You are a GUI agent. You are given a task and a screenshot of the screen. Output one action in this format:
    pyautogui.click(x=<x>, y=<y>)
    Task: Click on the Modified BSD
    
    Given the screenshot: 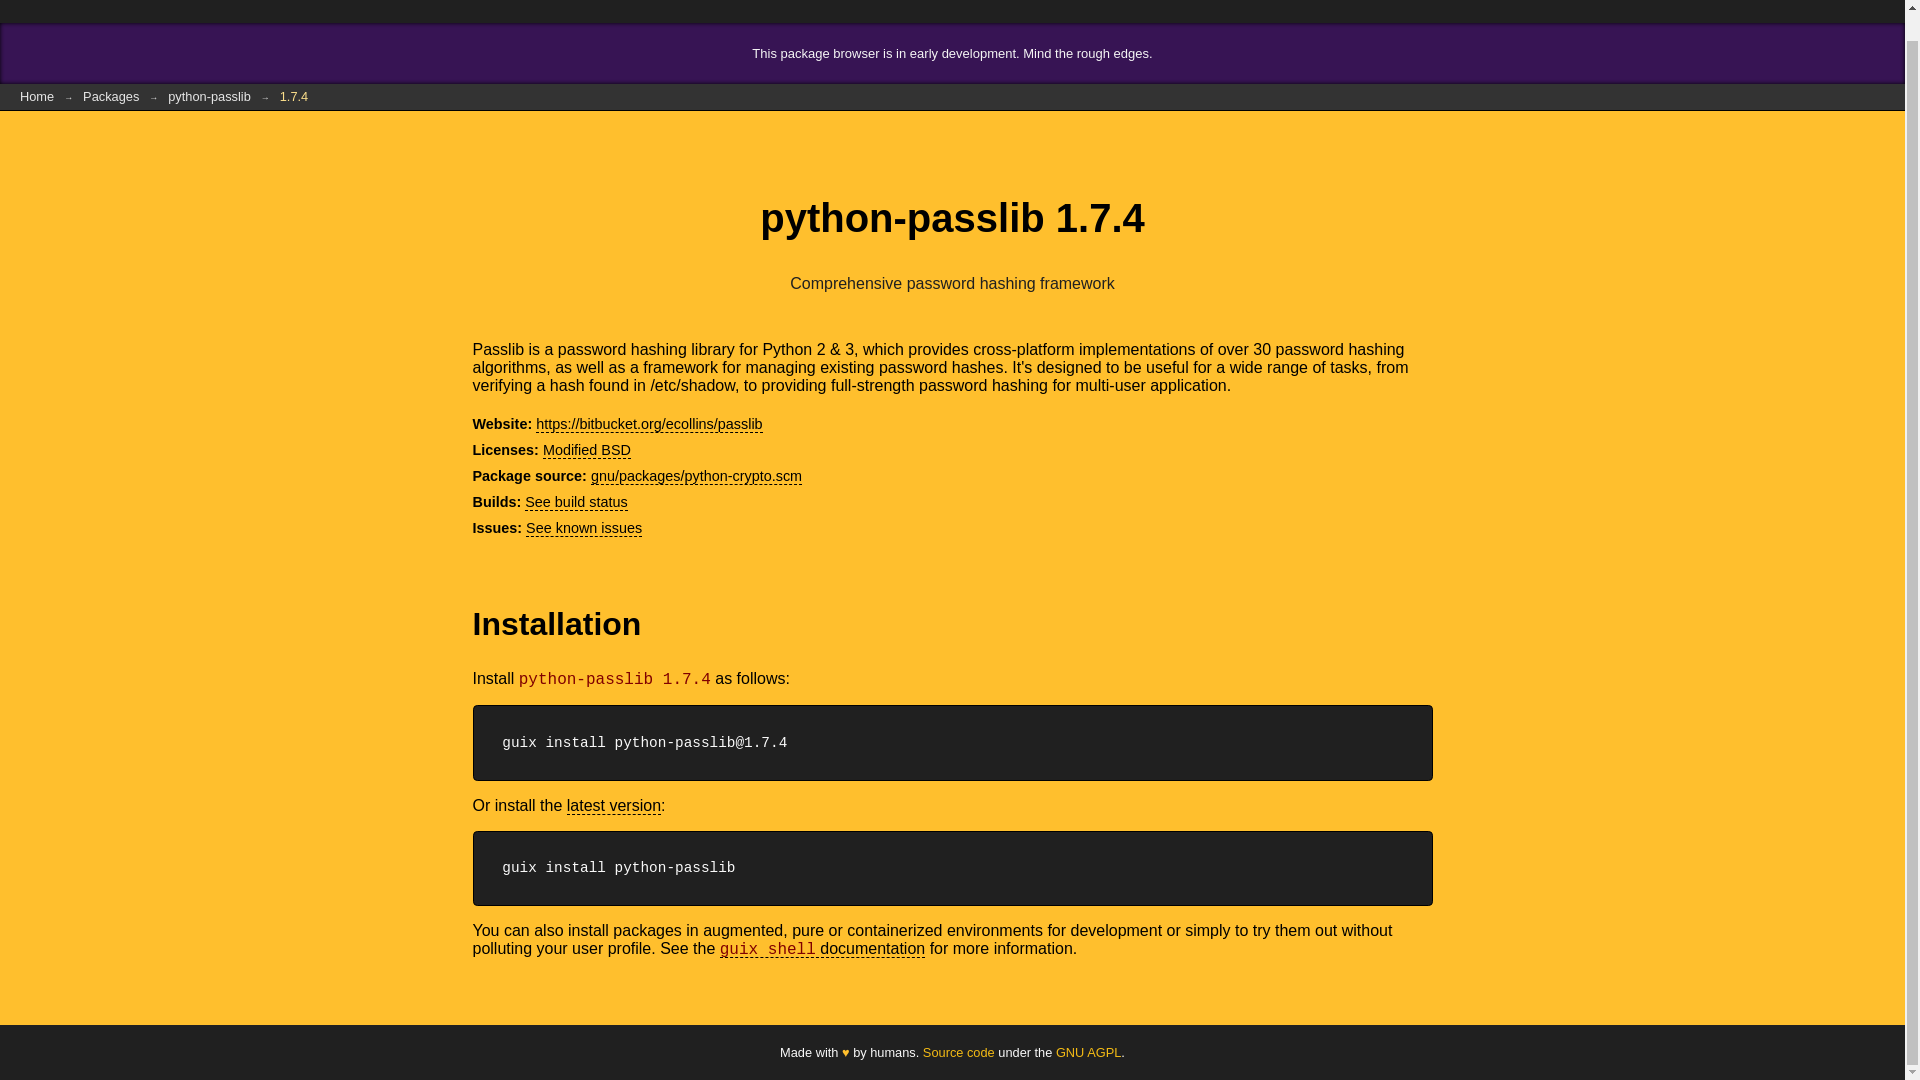 What is the action you would take?
    pyautogui.click(x=587, y=450)
    